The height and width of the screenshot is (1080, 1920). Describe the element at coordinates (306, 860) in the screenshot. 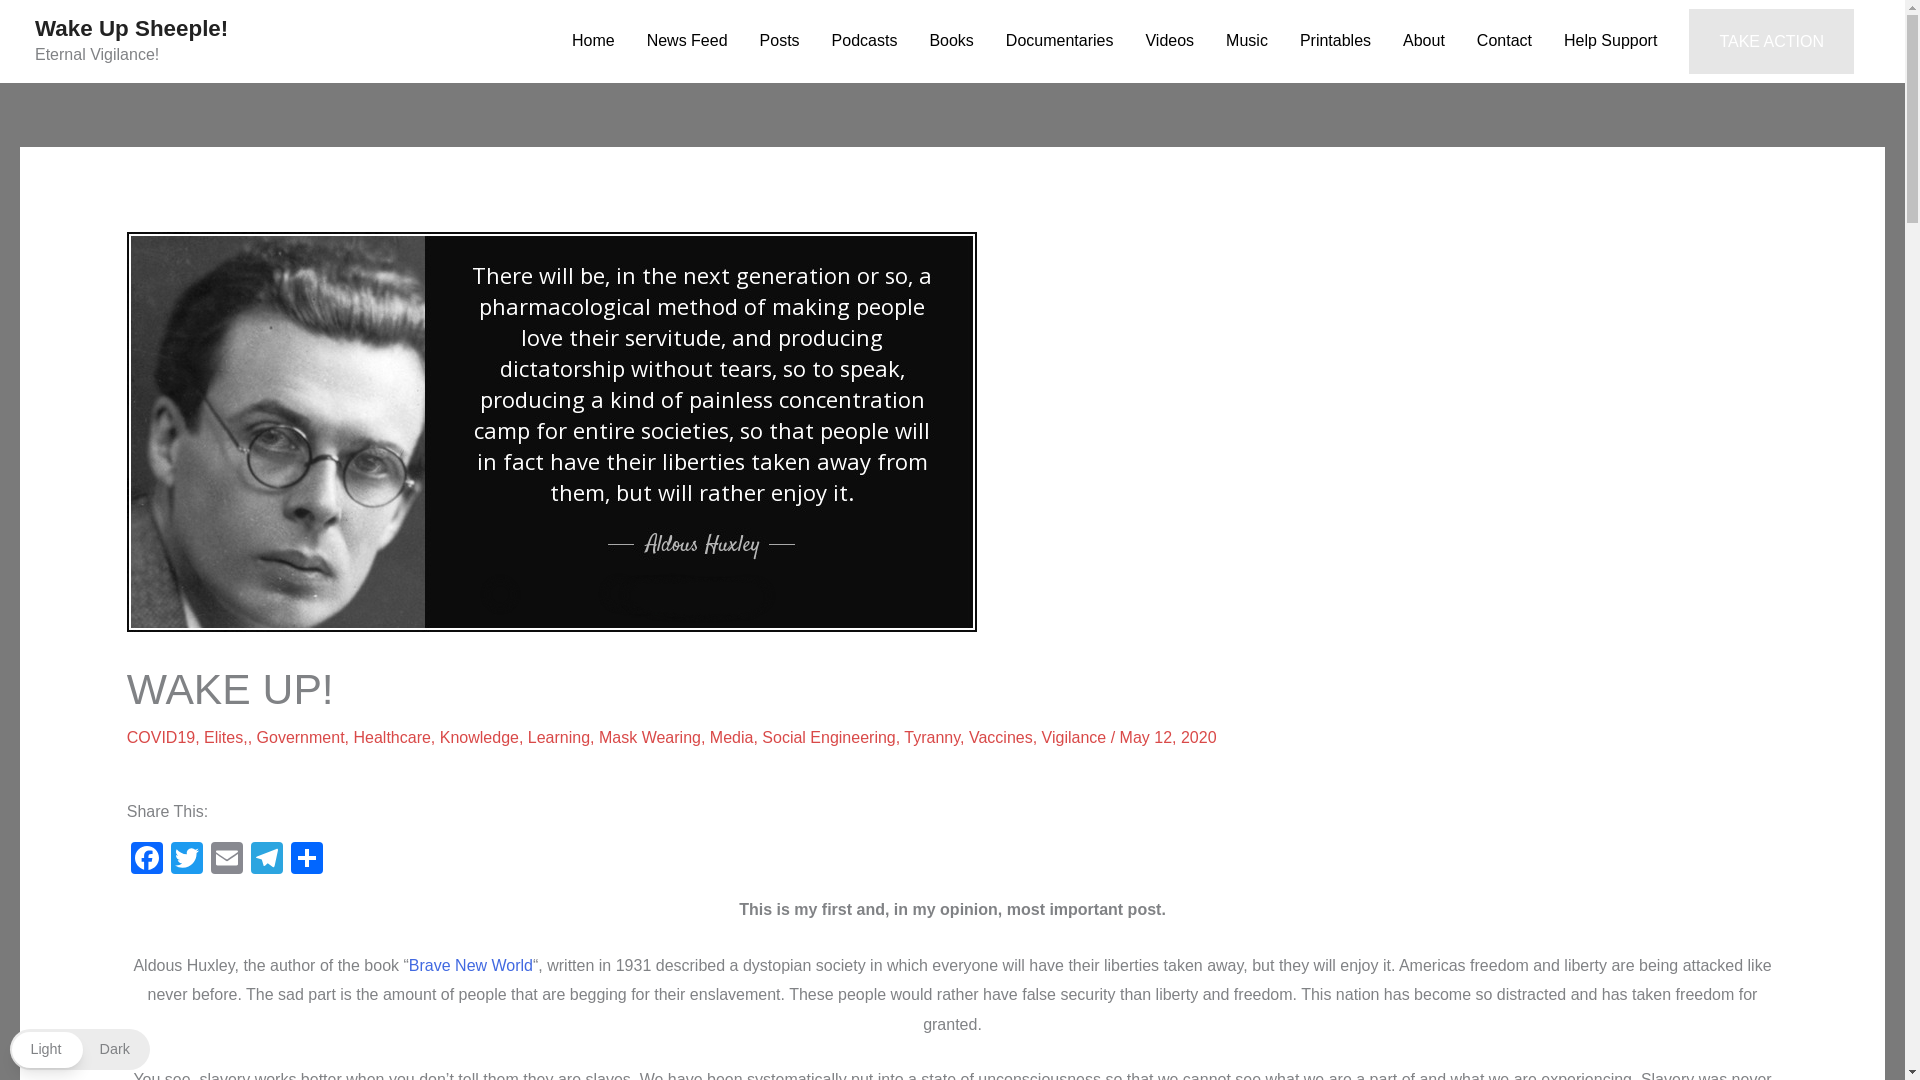

I see `Share` at that location.